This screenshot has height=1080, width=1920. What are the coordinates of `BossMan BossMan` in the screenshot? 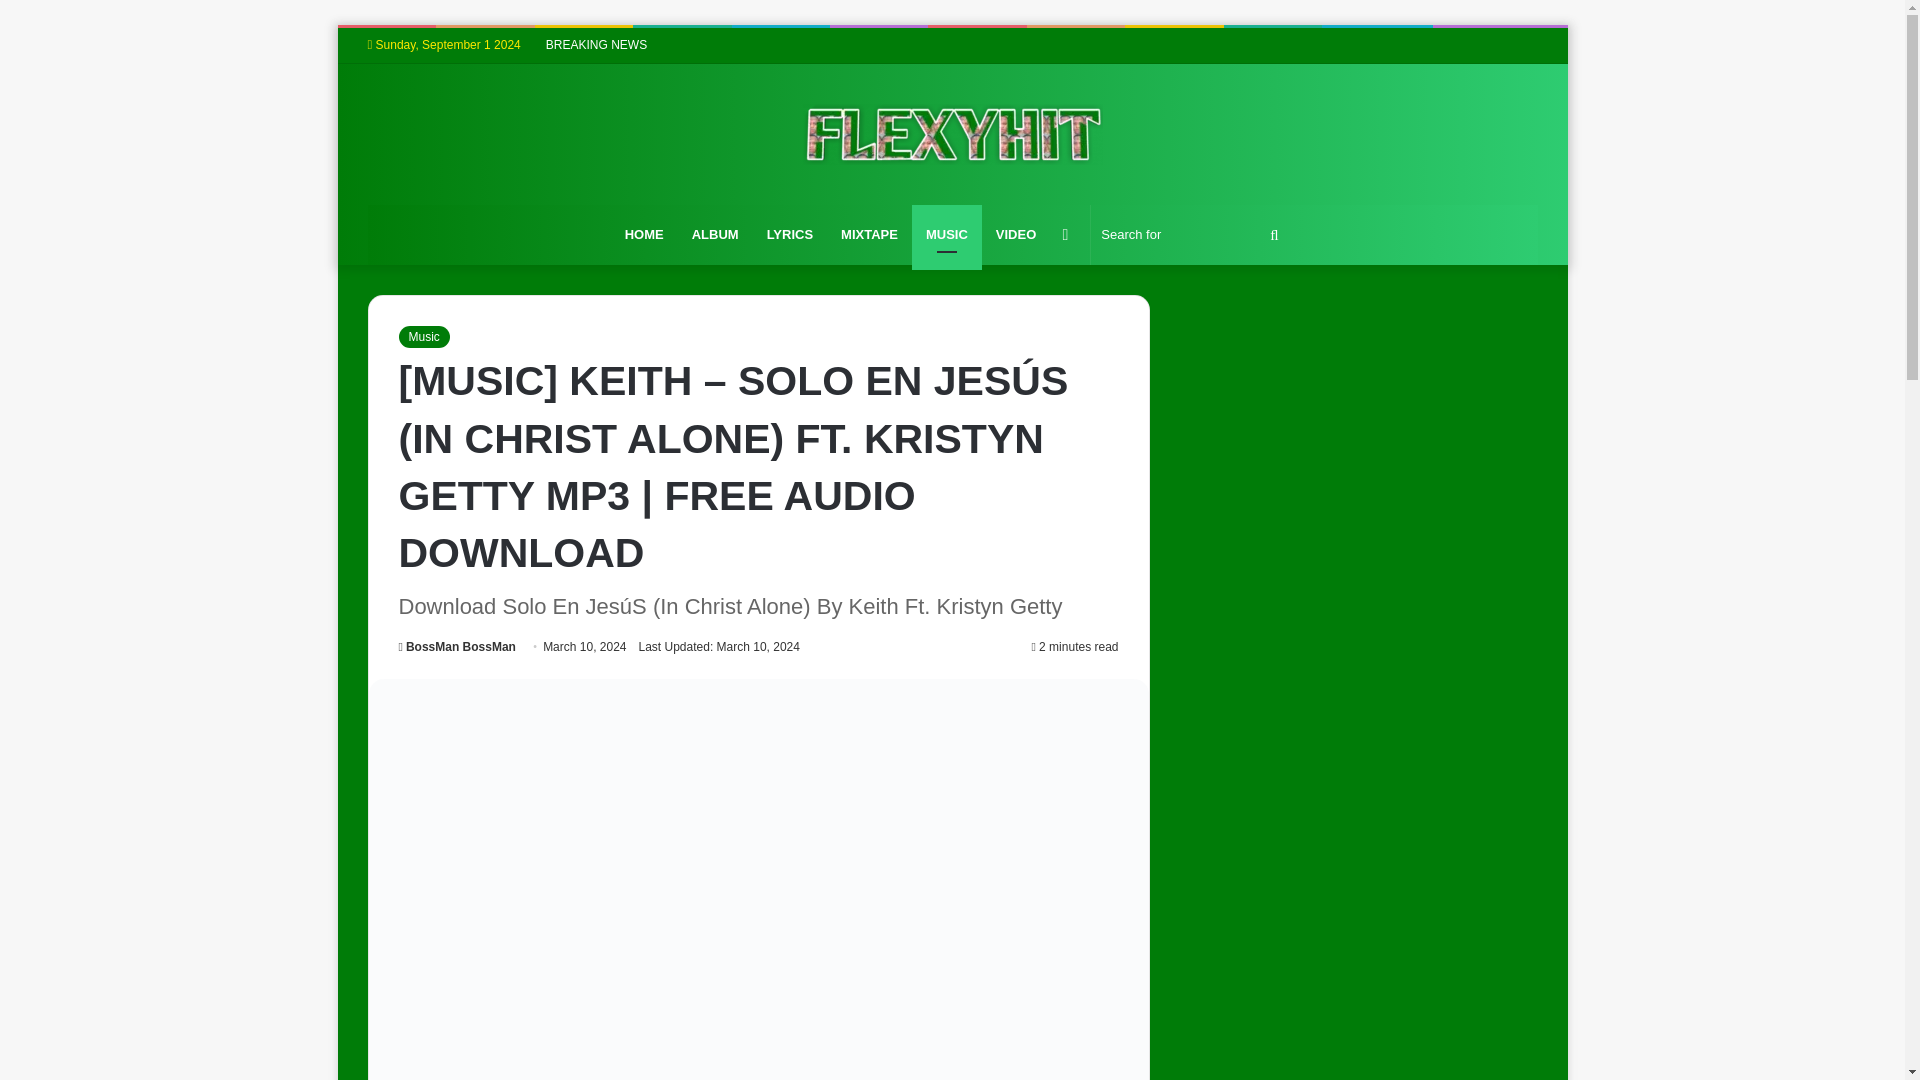 It's located at (456, 647).